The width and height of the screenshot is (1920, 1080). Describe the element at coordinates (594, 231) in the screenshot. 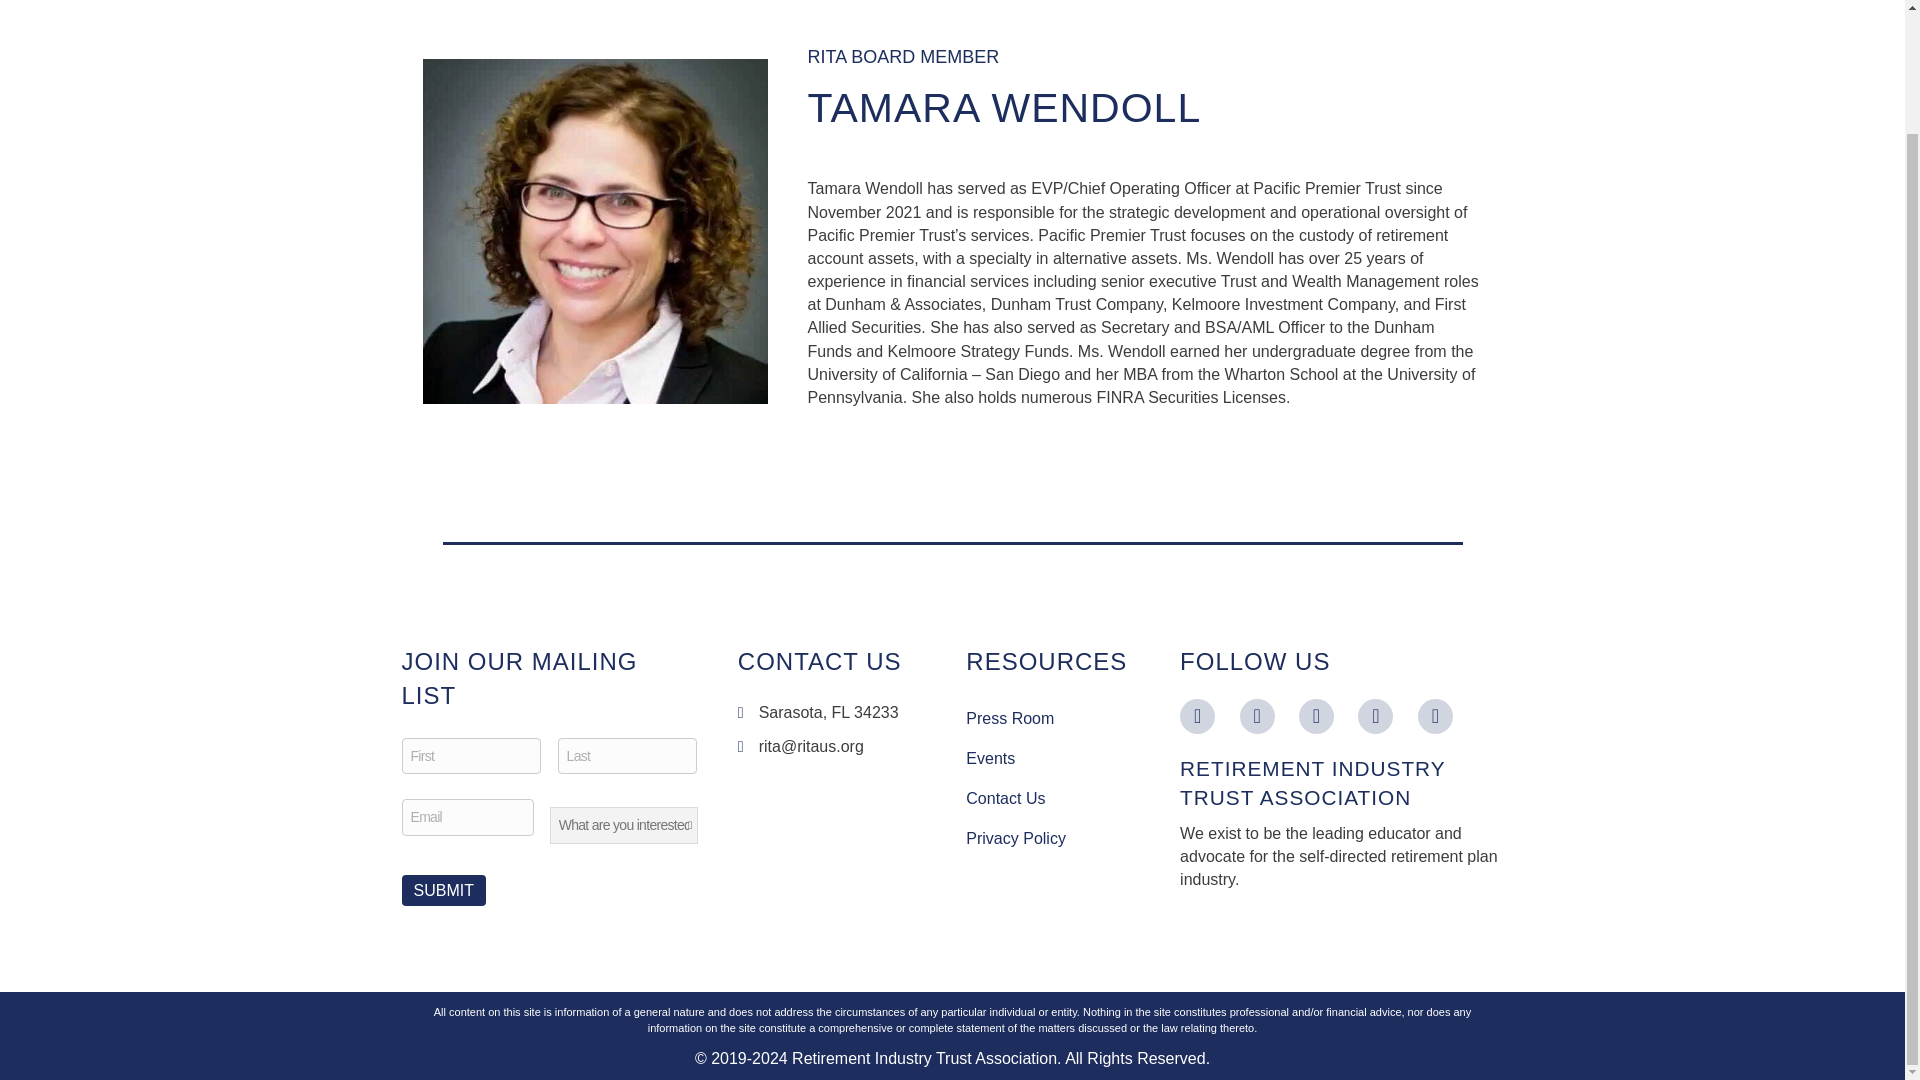

I see `tamara-wendoll` at that location.